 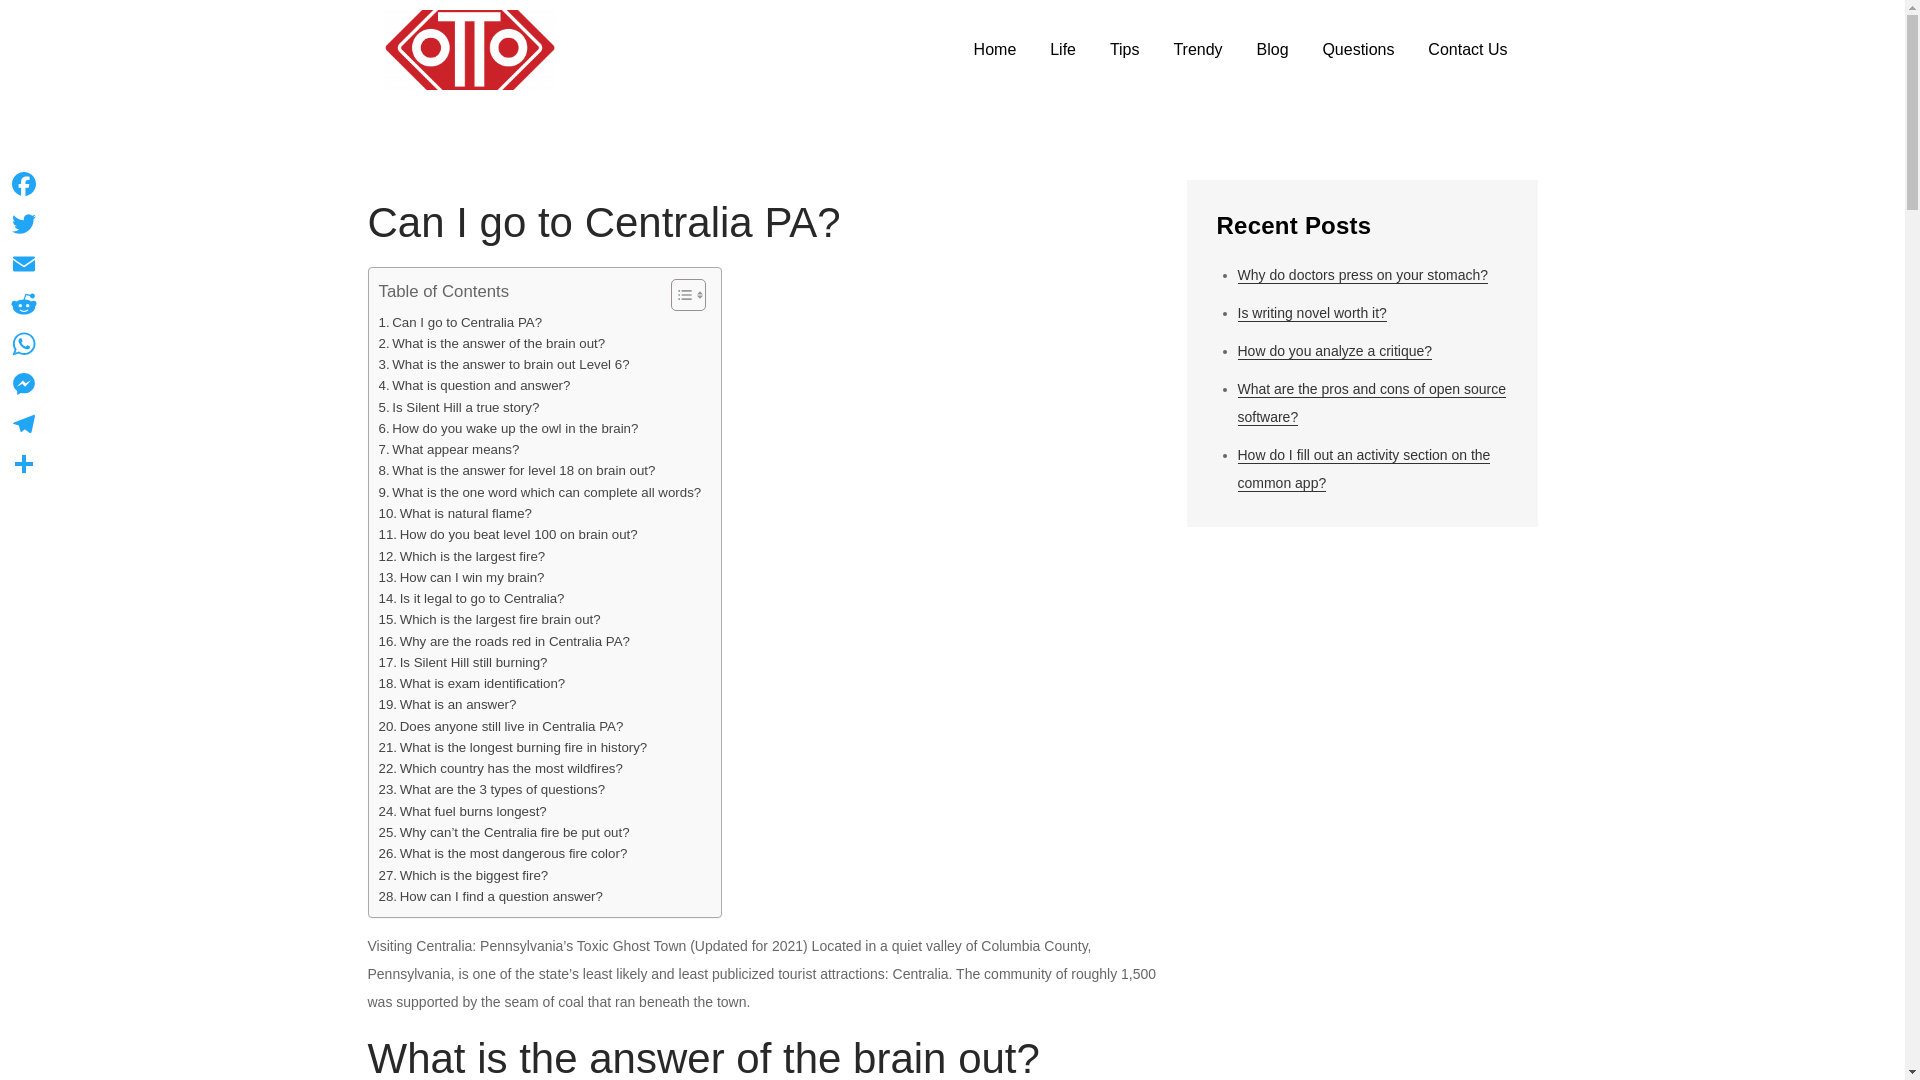 I want to click on How do you wake up the owl in the brain?, so click(x=508, y=428).